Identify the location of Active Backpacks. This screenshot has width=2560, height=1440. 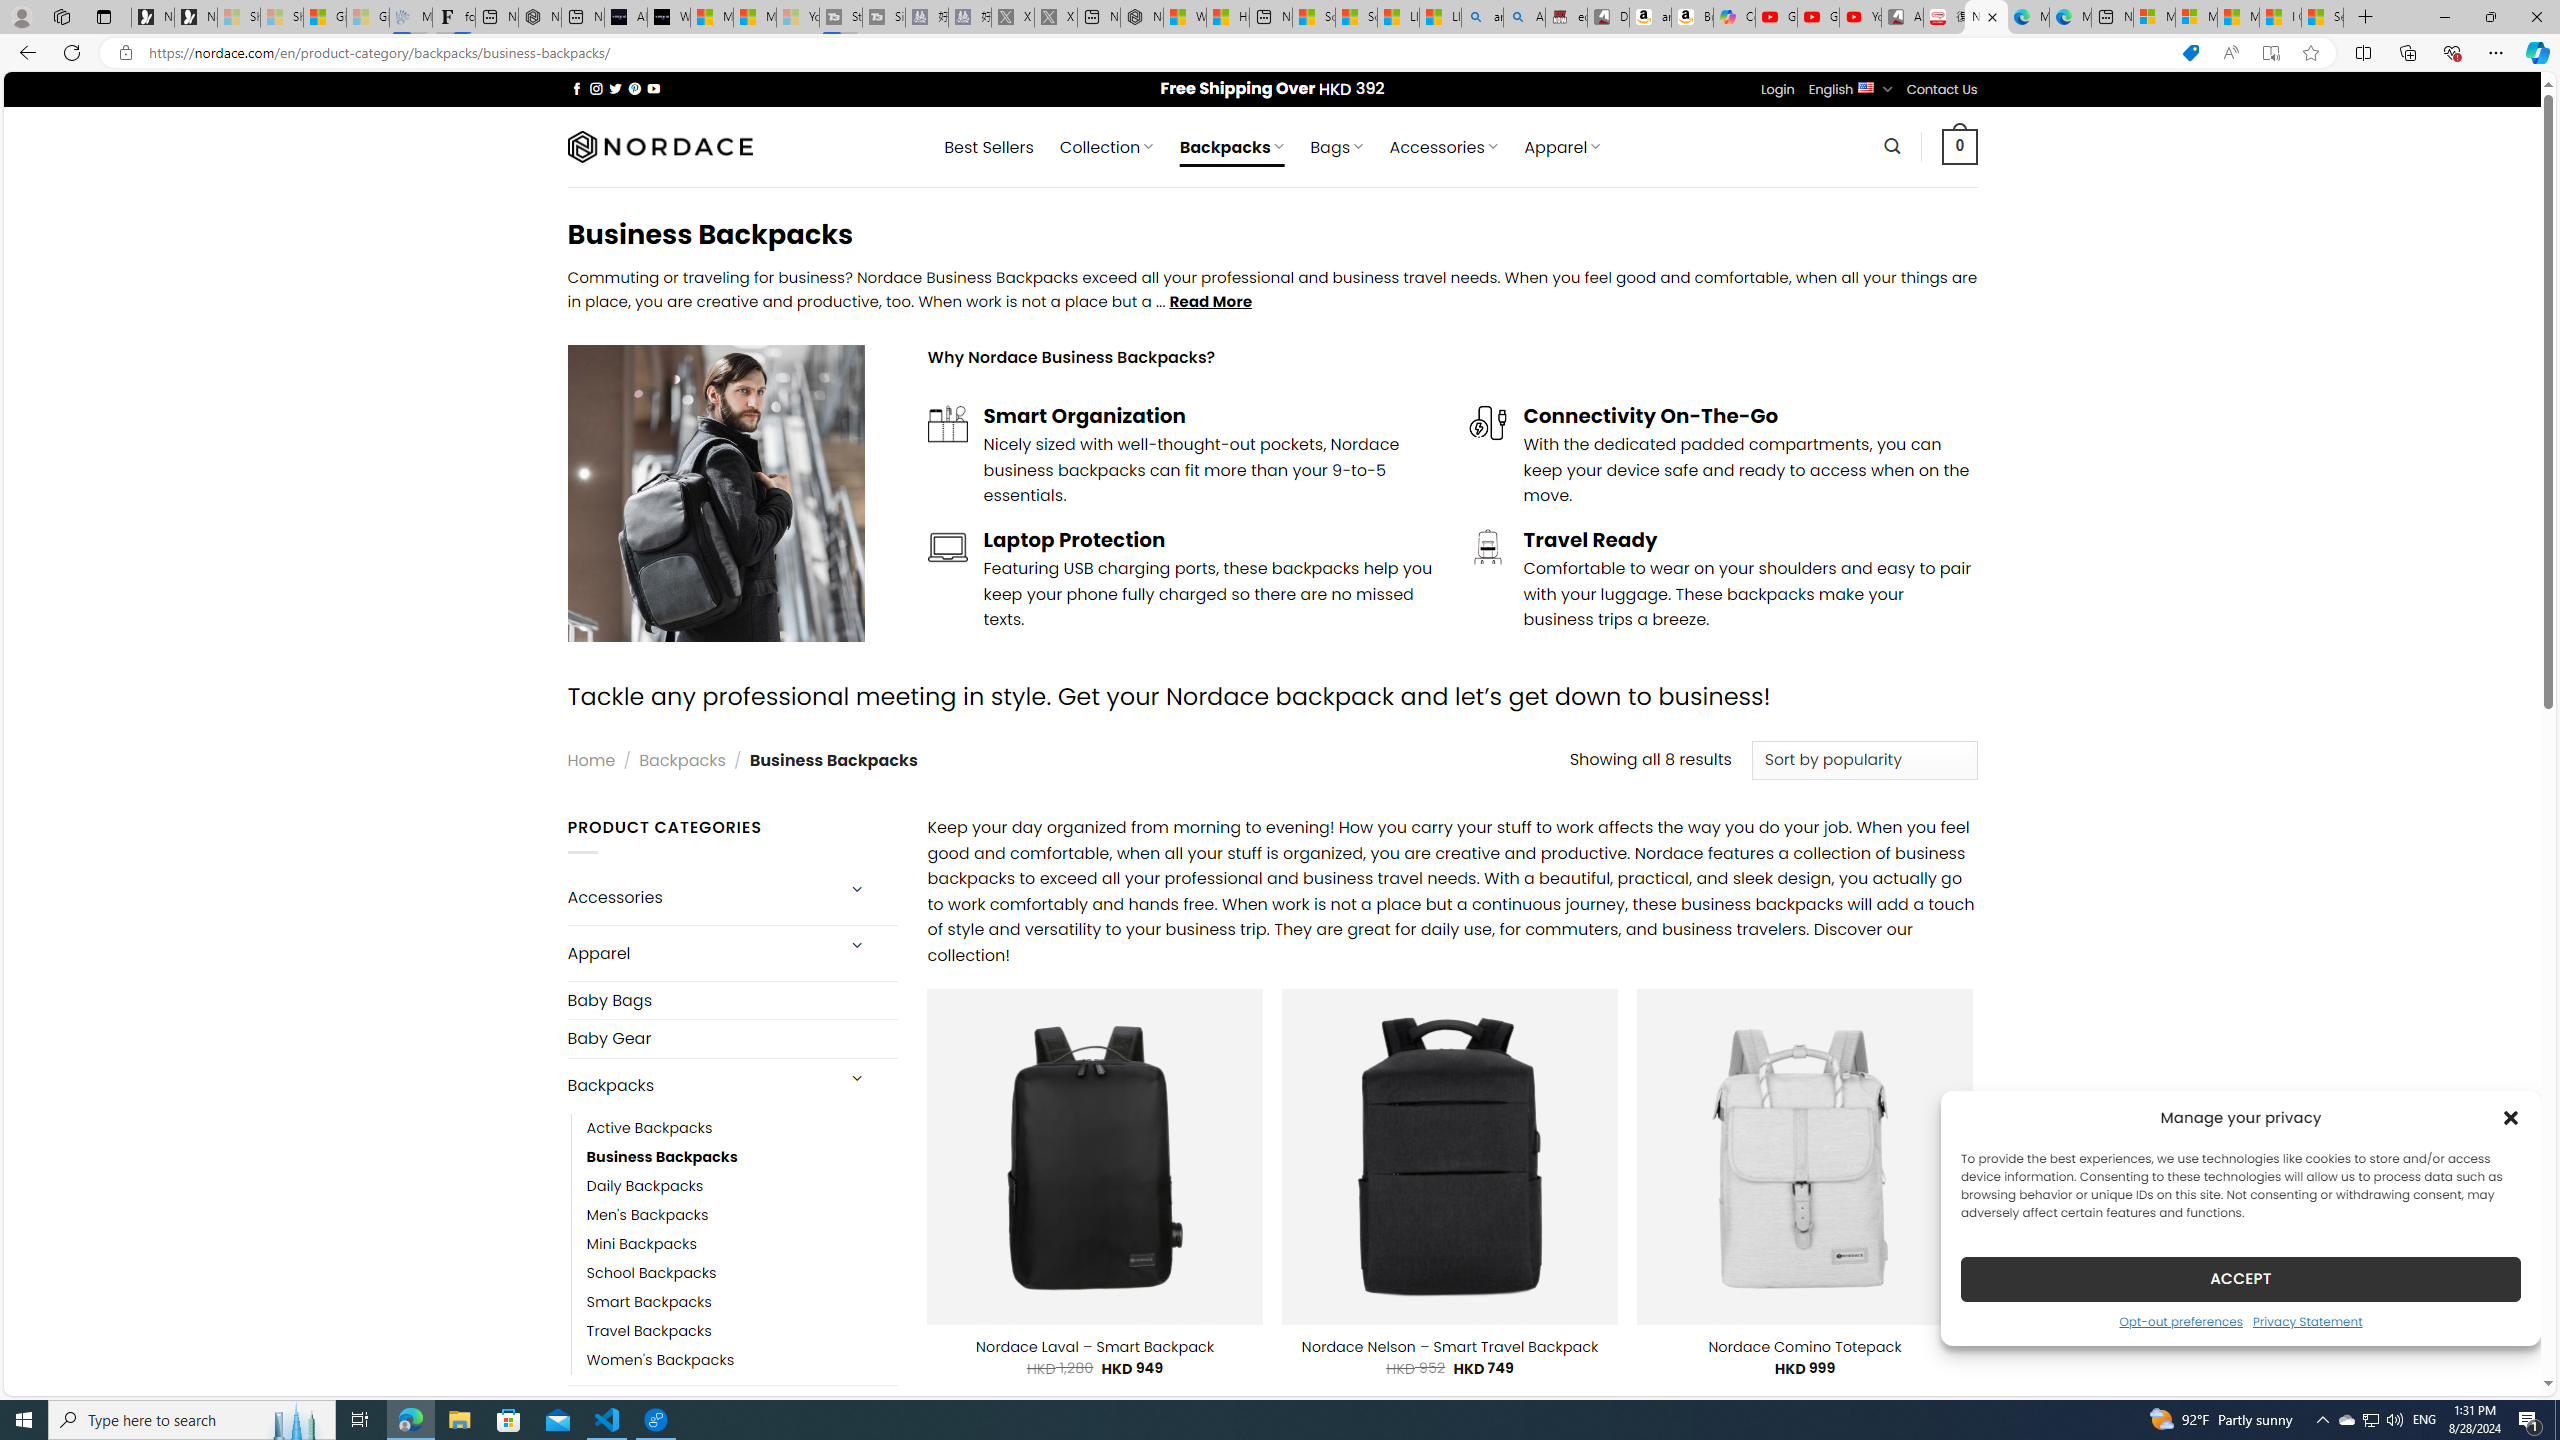
(650, 1128).